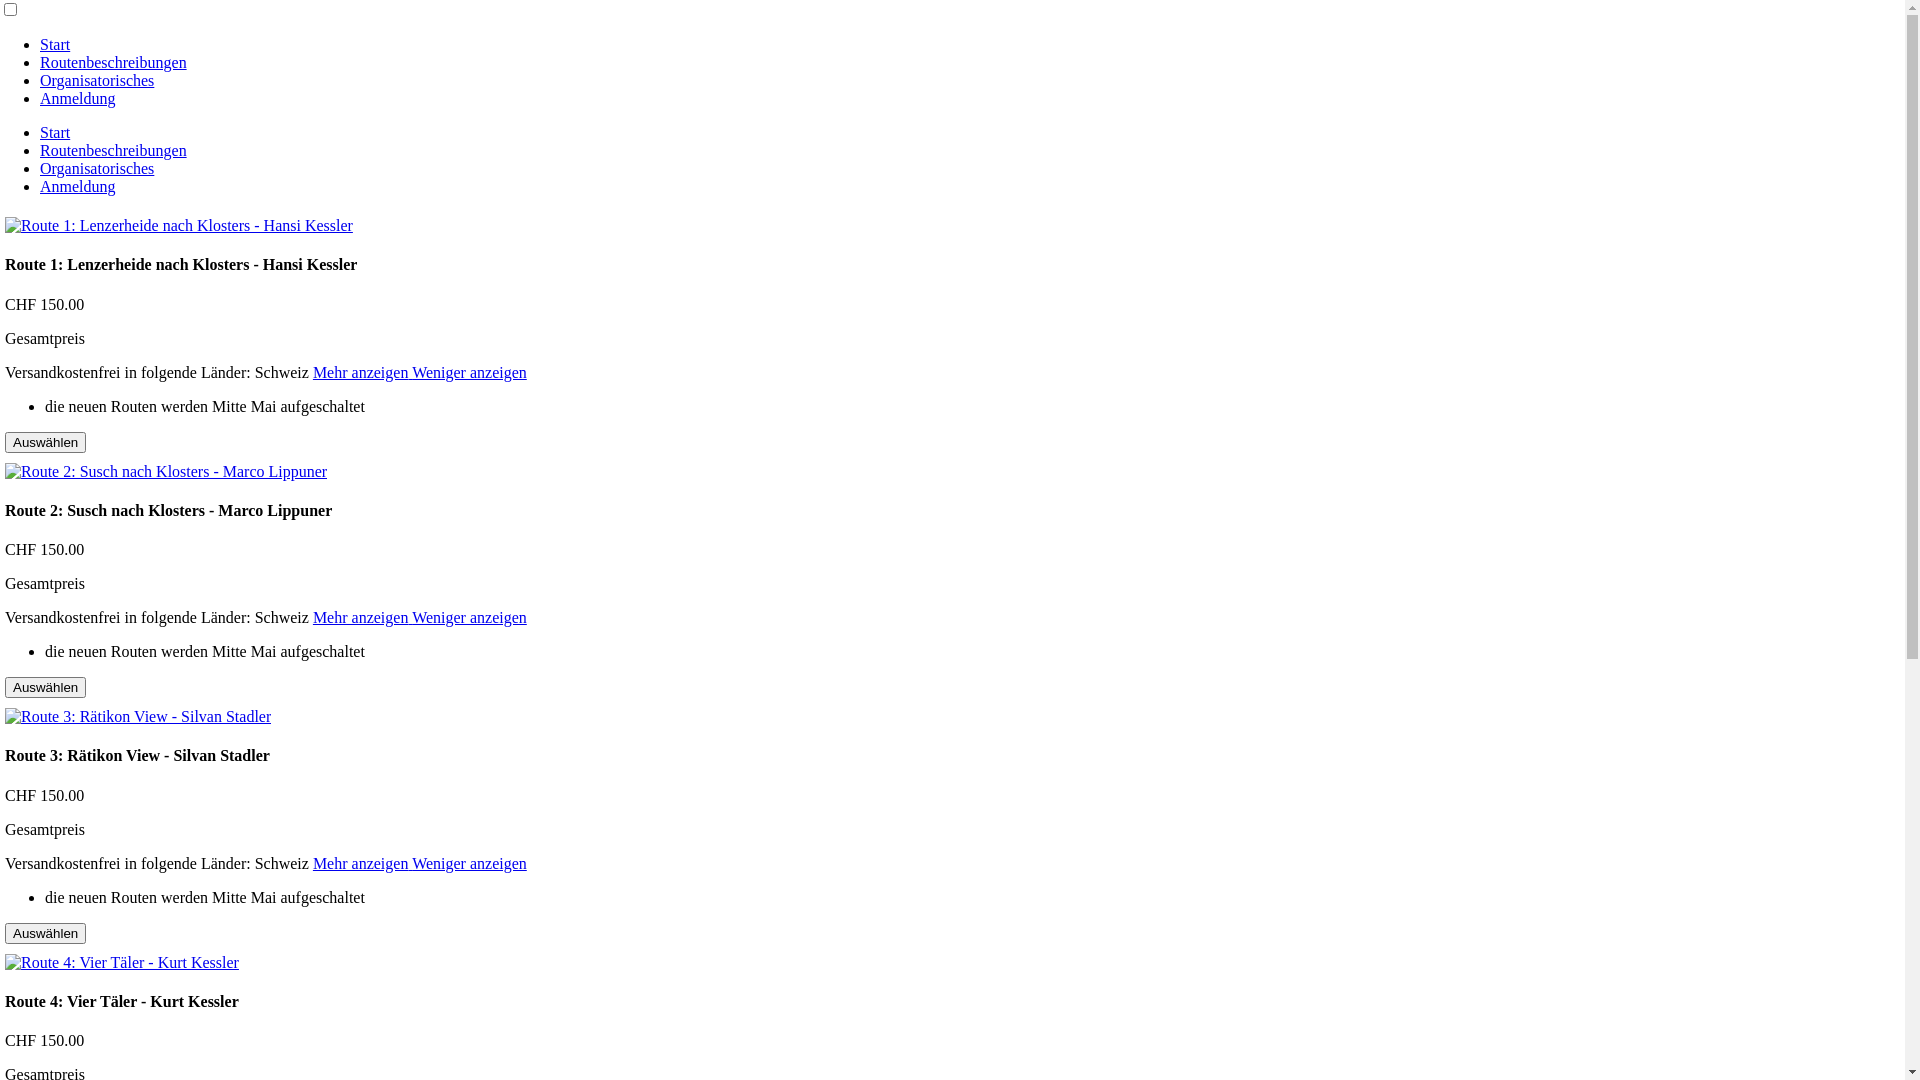  I want to click on Start, so click(55, 132).